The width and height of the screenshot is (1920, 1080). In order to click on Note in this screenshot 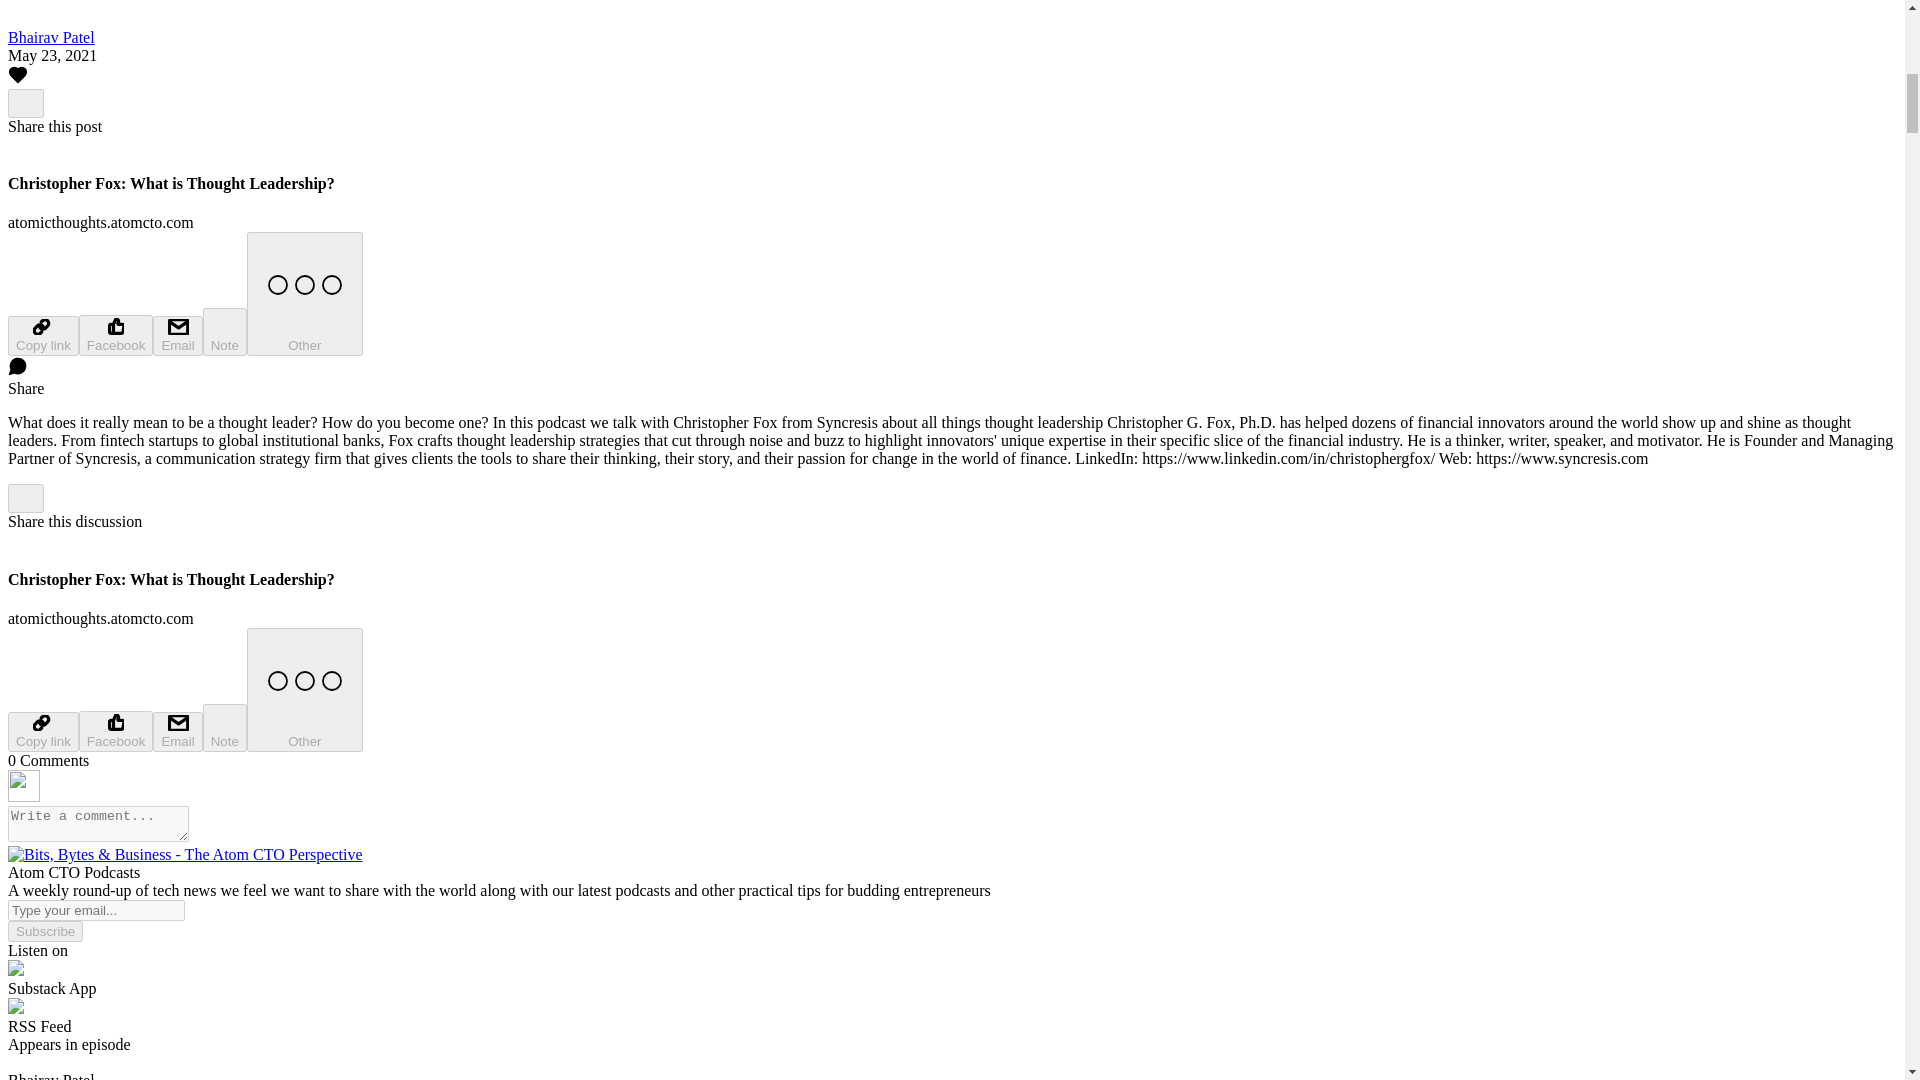, I will do `click(225, 728)`.